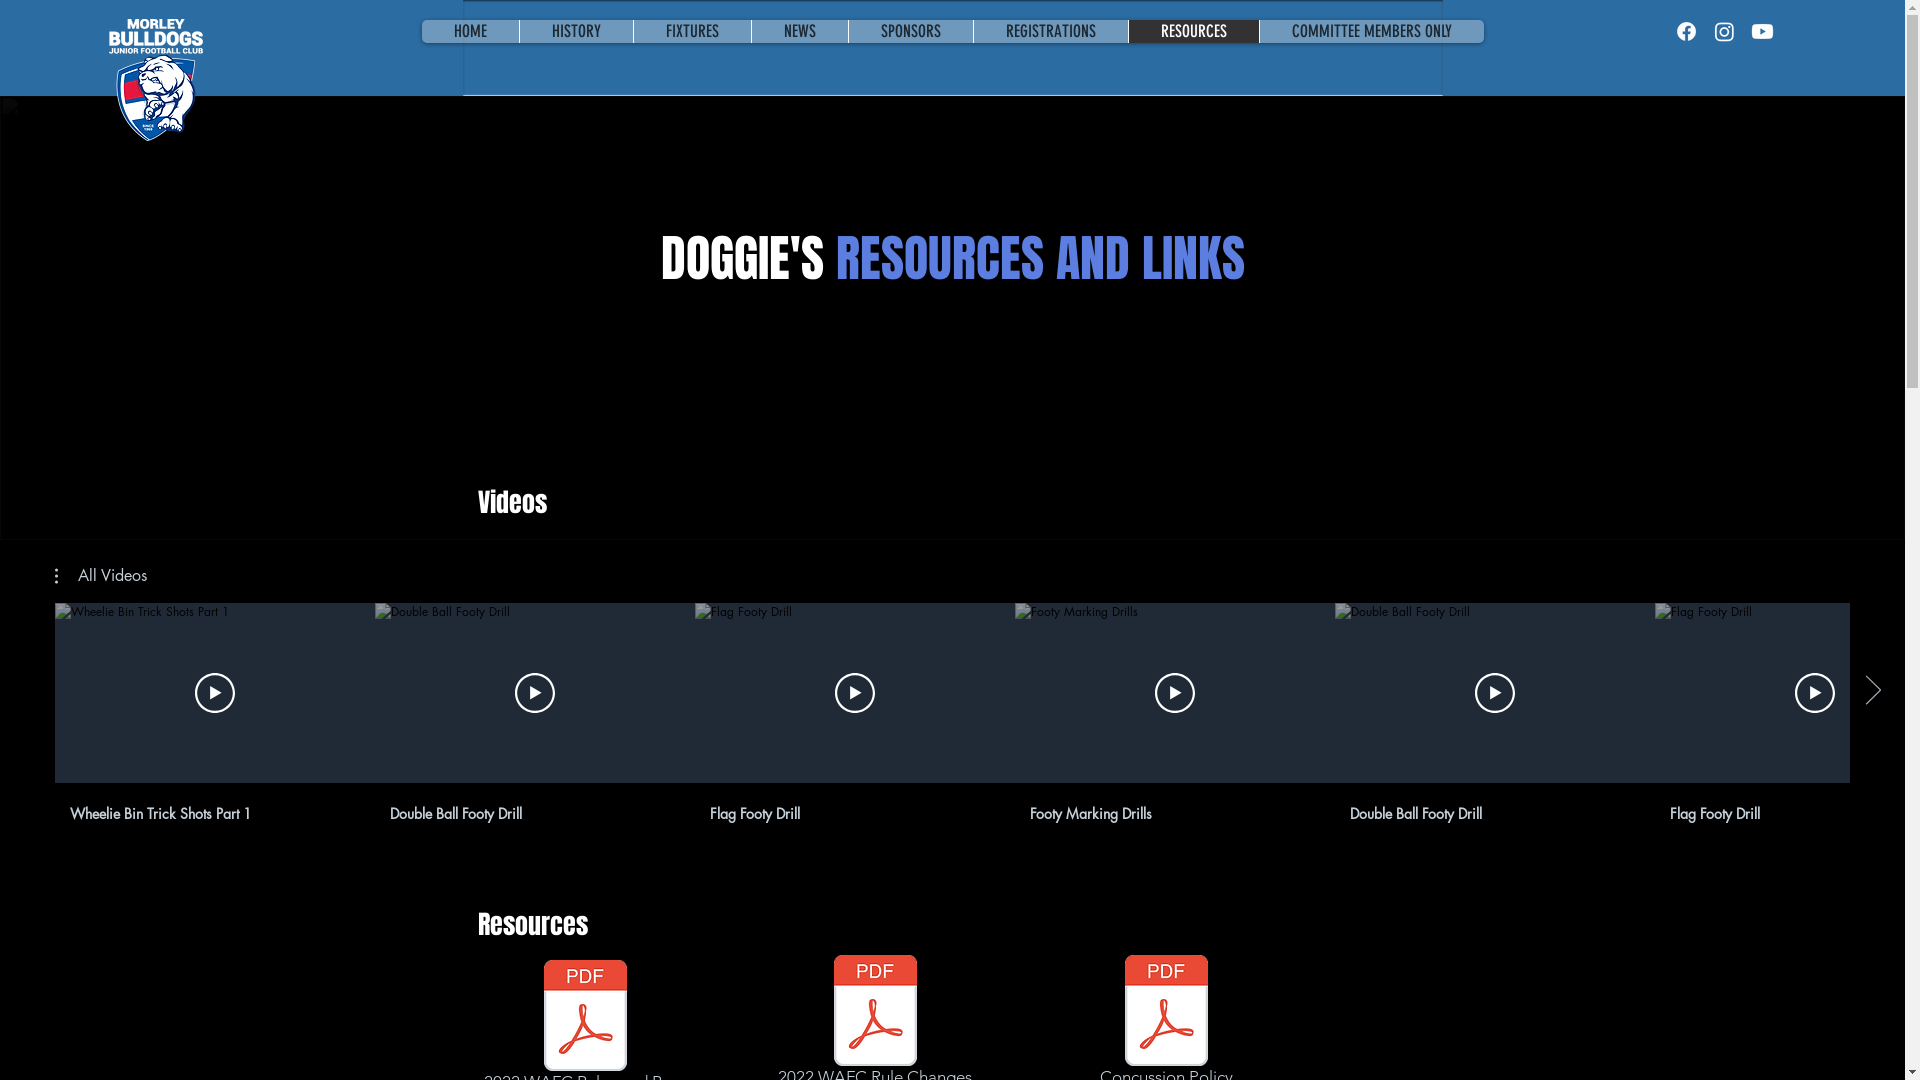 This screenshot has width=1920, height=1080. What do you see at coordinates (1166, 810) in the screenshot?
I see `Footy Marking Drills` at bounding box center [1166, 810].